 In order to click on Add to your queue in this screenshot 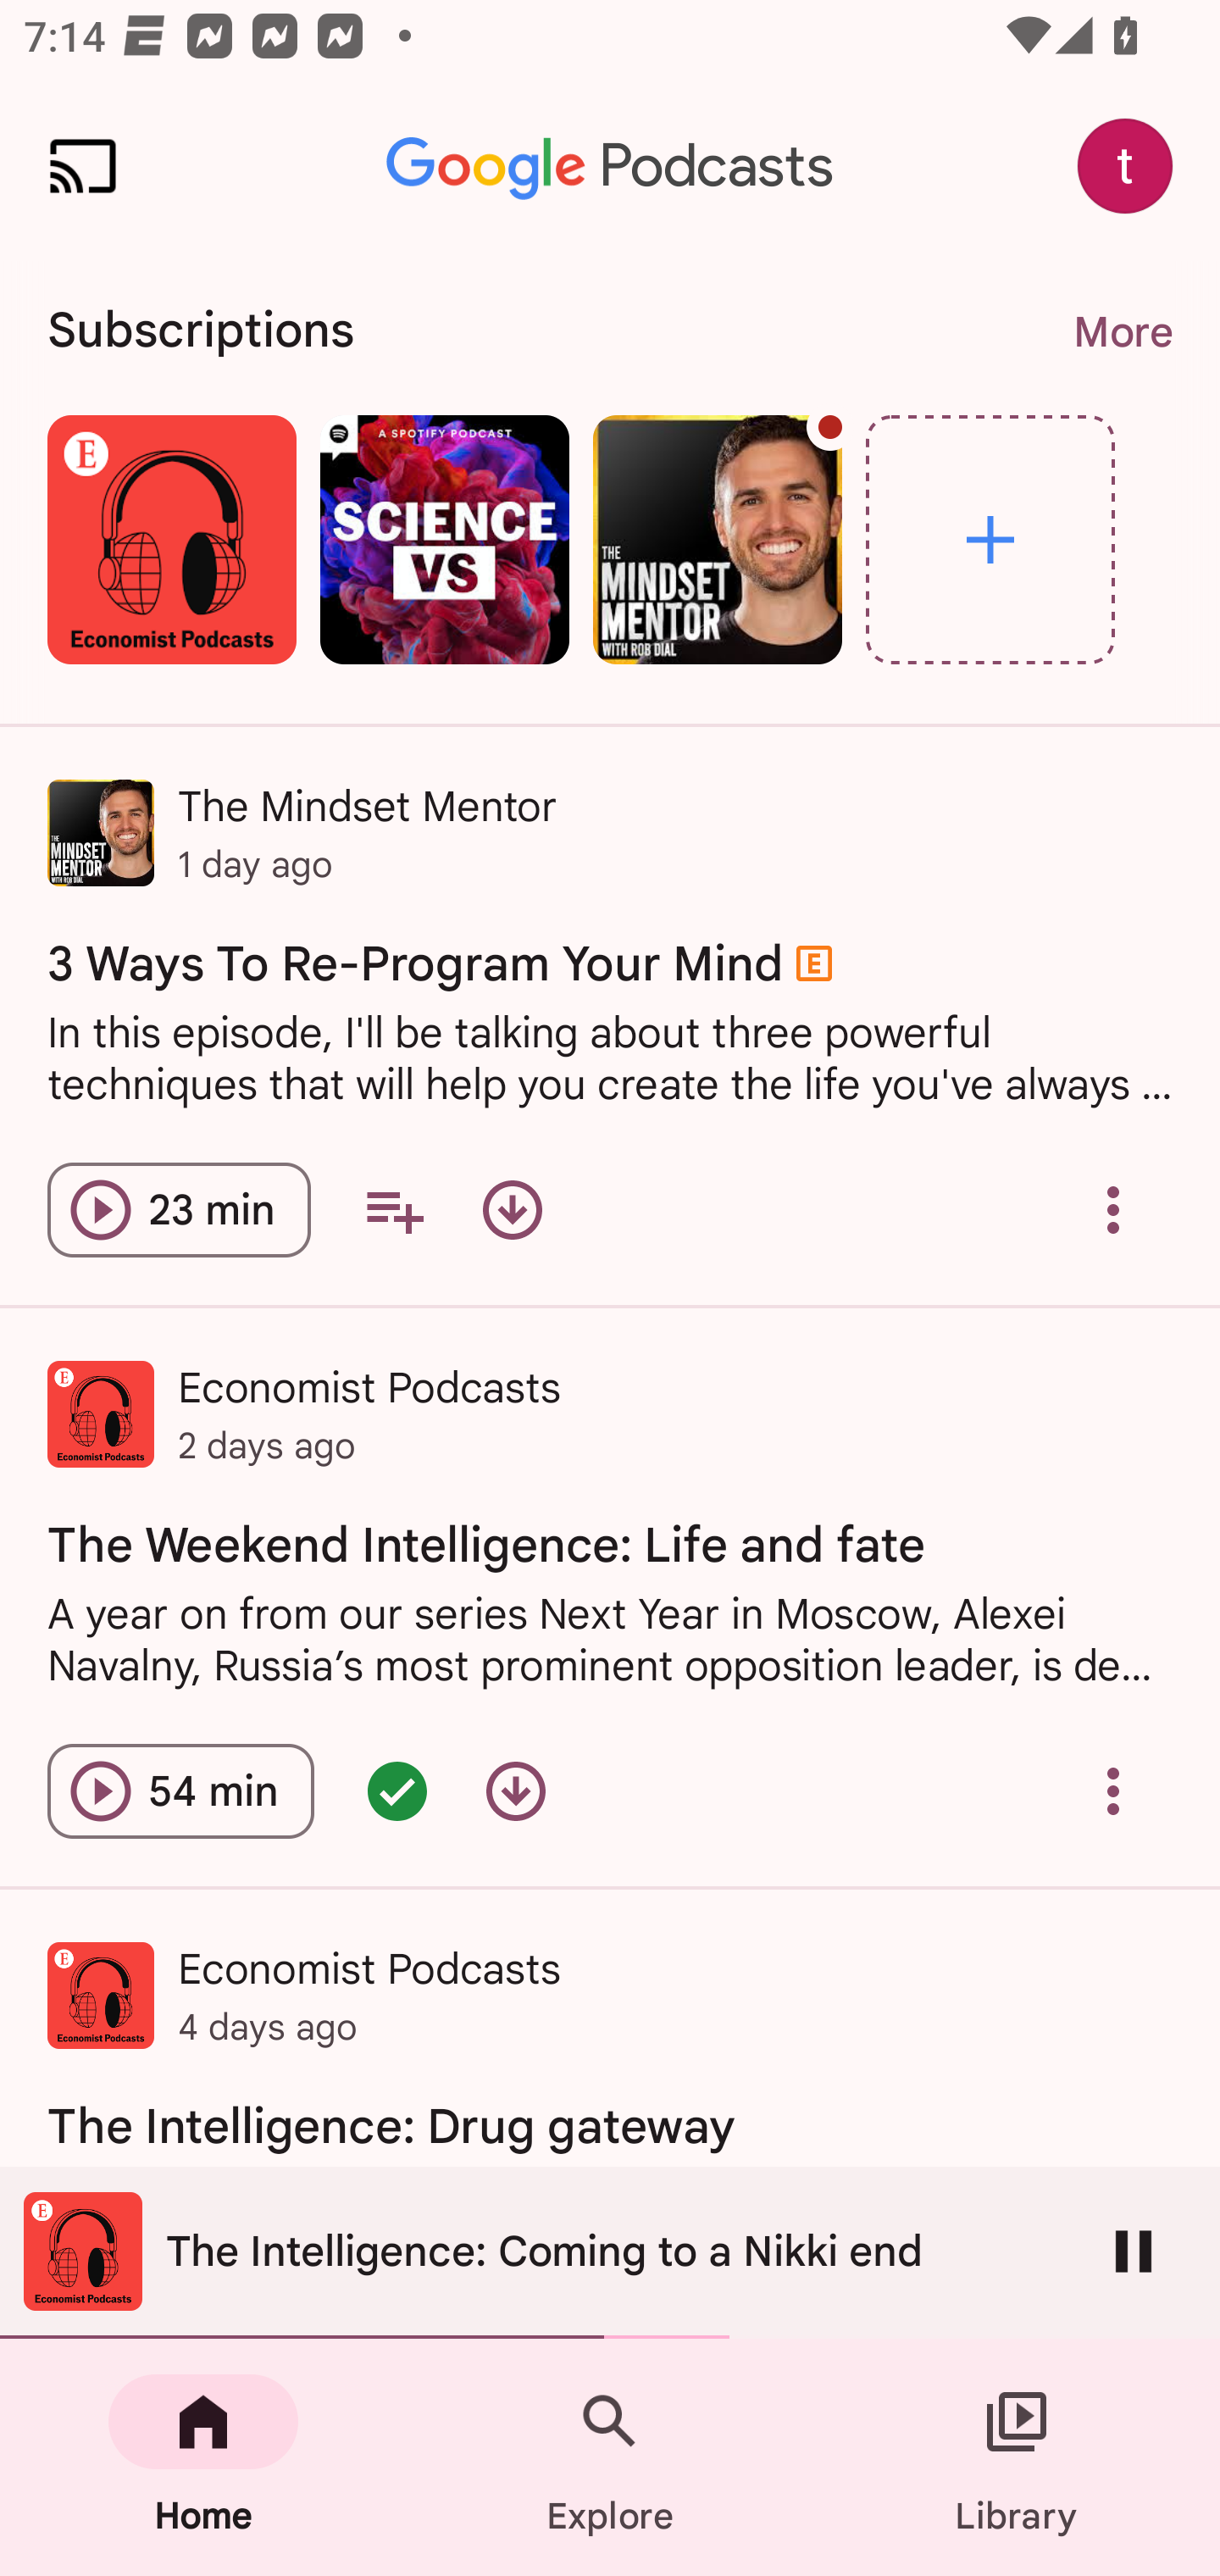, I will do `click(393, 1208)`.